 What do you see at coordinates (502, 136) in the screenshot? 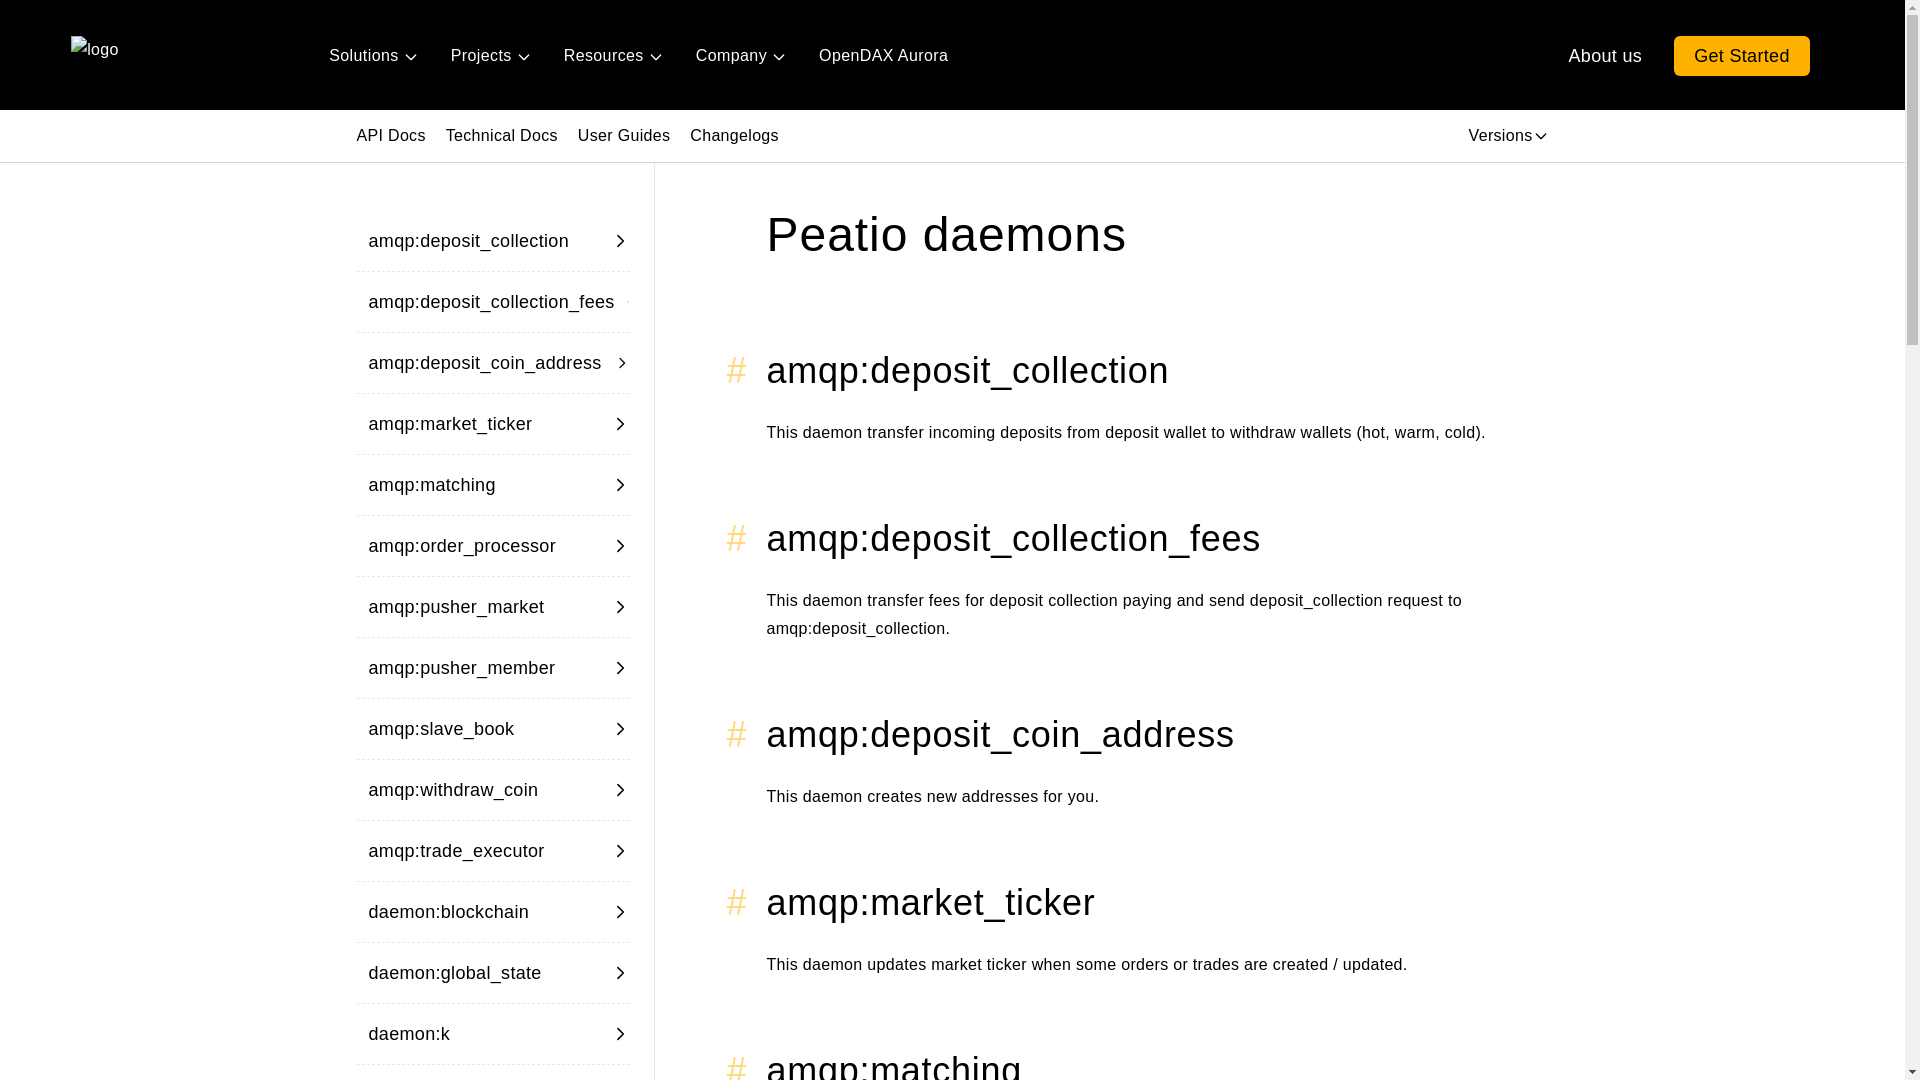
I see `Technical Docs` at bounding box center [502, 136].